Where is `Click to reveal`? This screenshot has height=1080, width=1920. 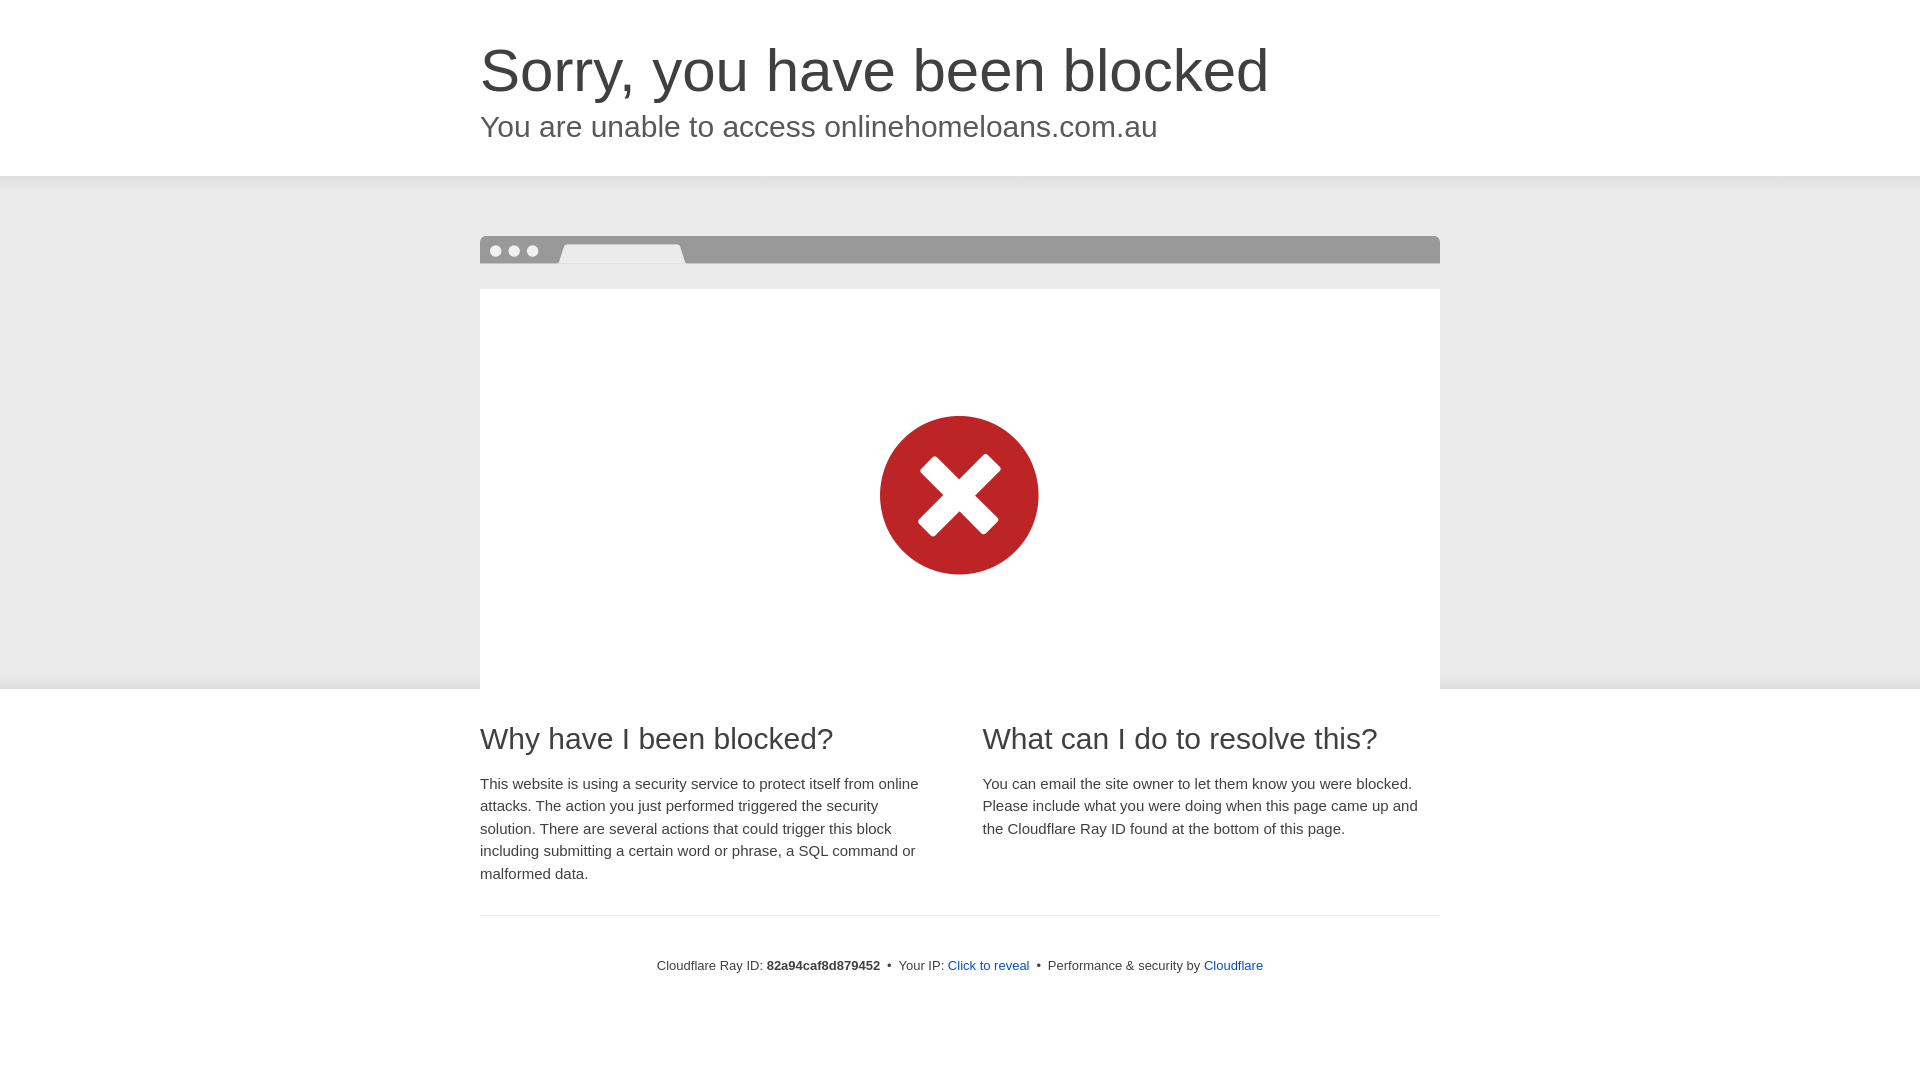 Click to reveal is located at coordinates (989, 966).